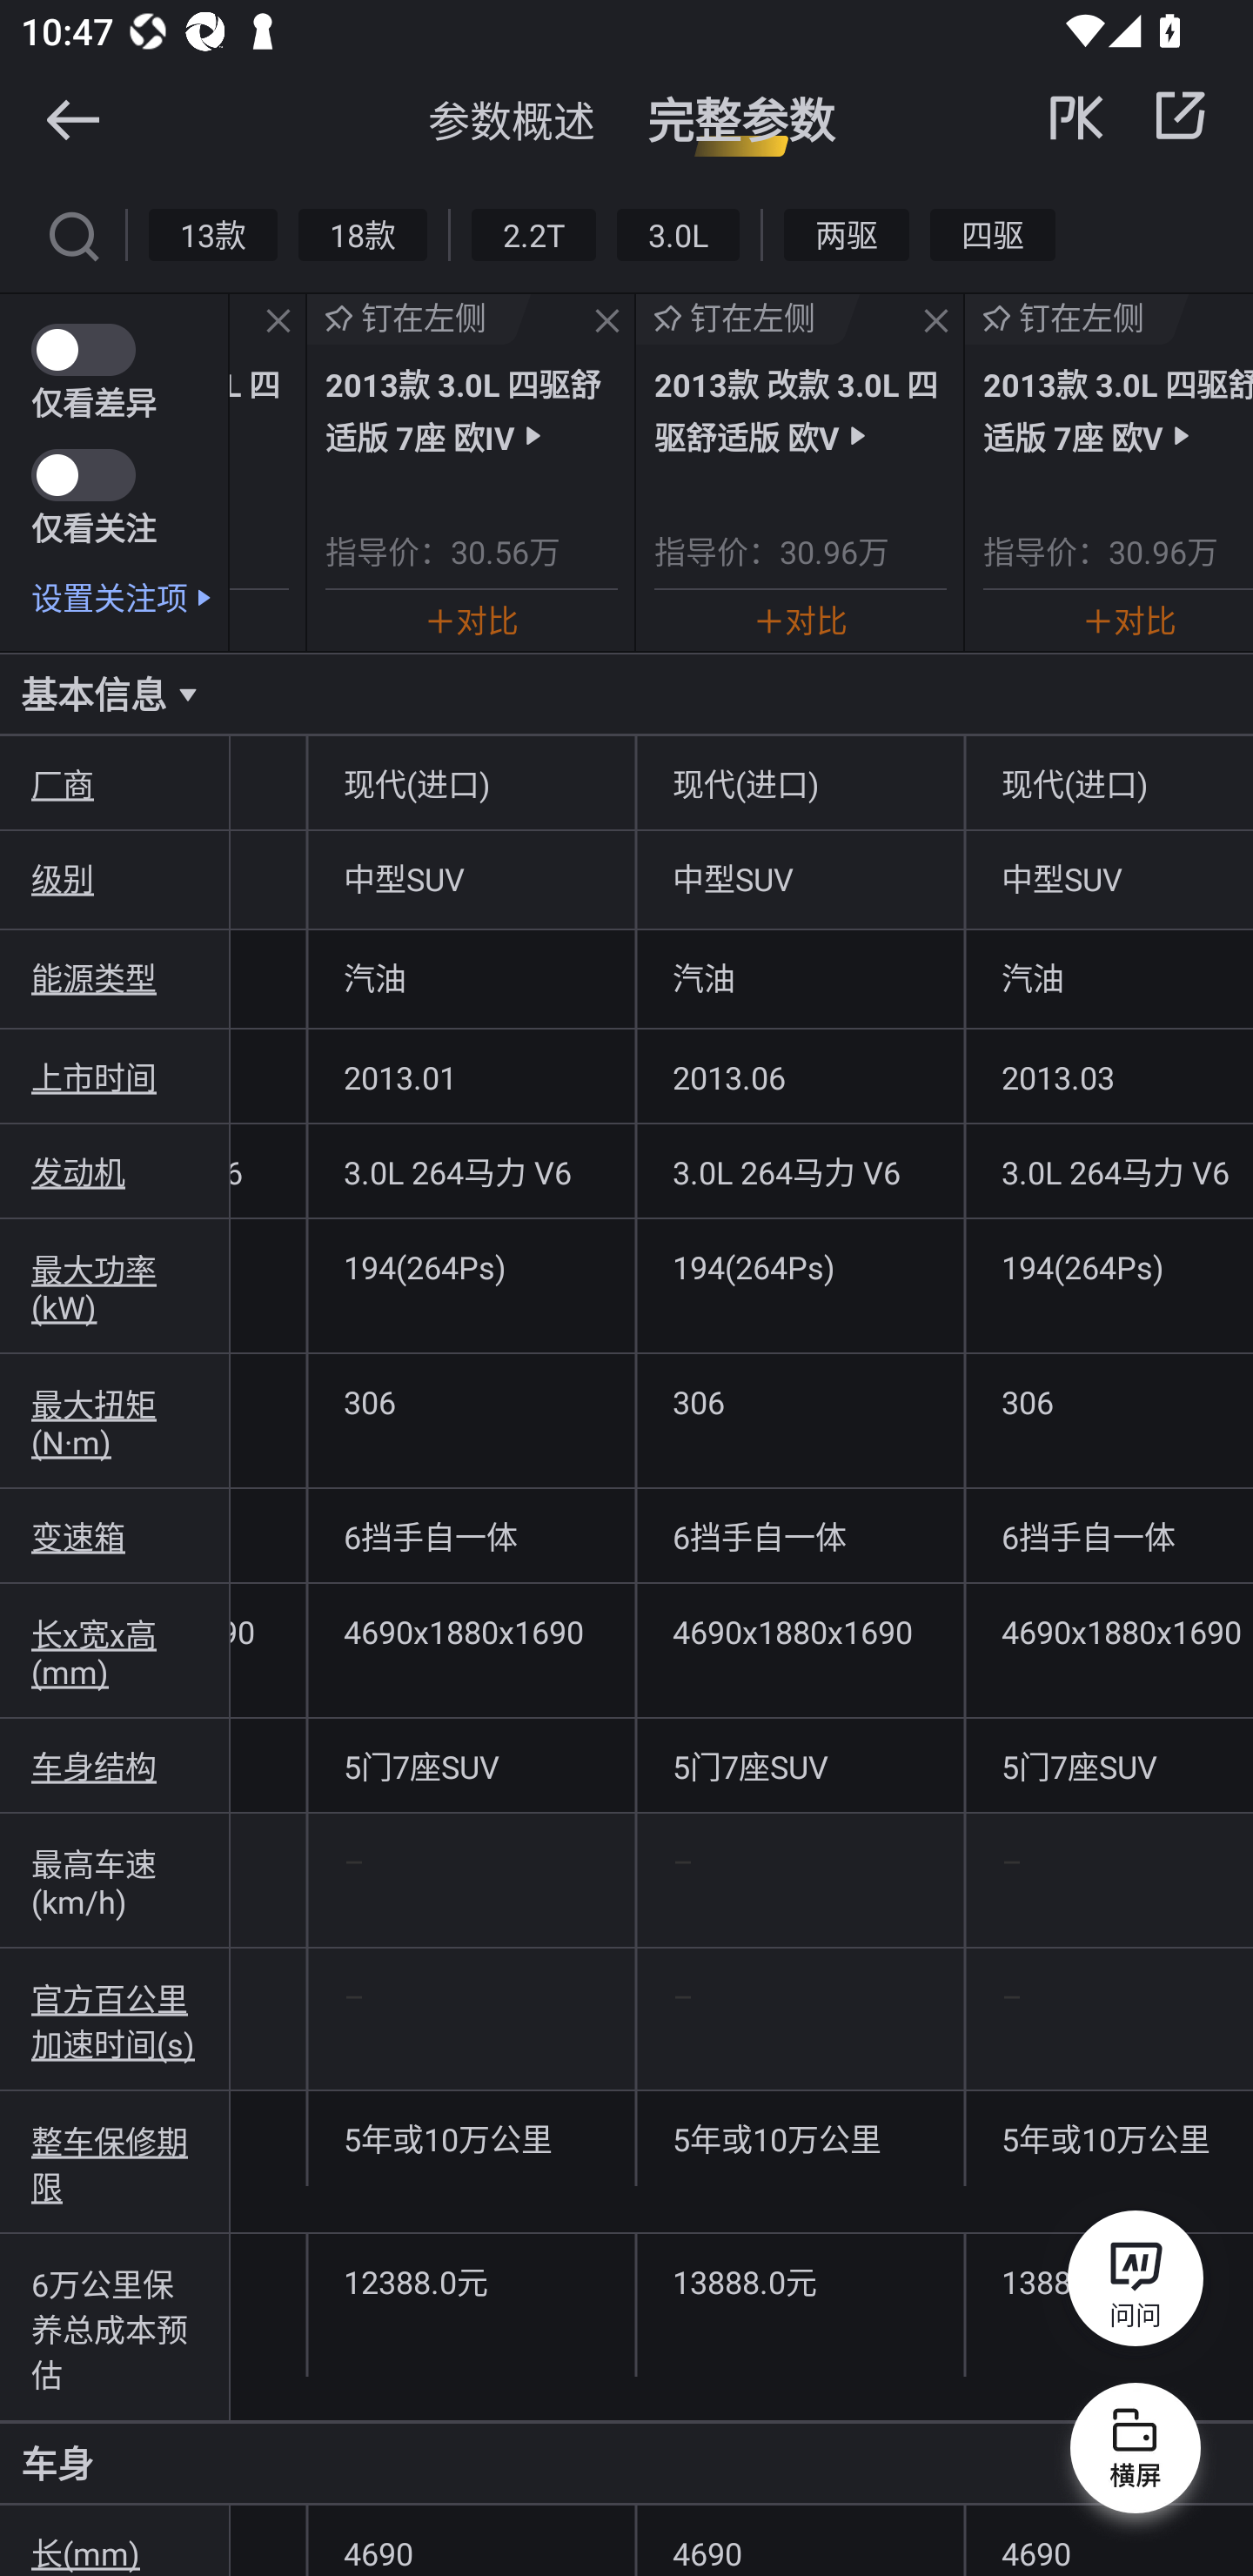 This screenshot has height=2576, width=1253. Describe the element at coordinates (472, 1077) in the screenshot. I see `2013.01` at that location.